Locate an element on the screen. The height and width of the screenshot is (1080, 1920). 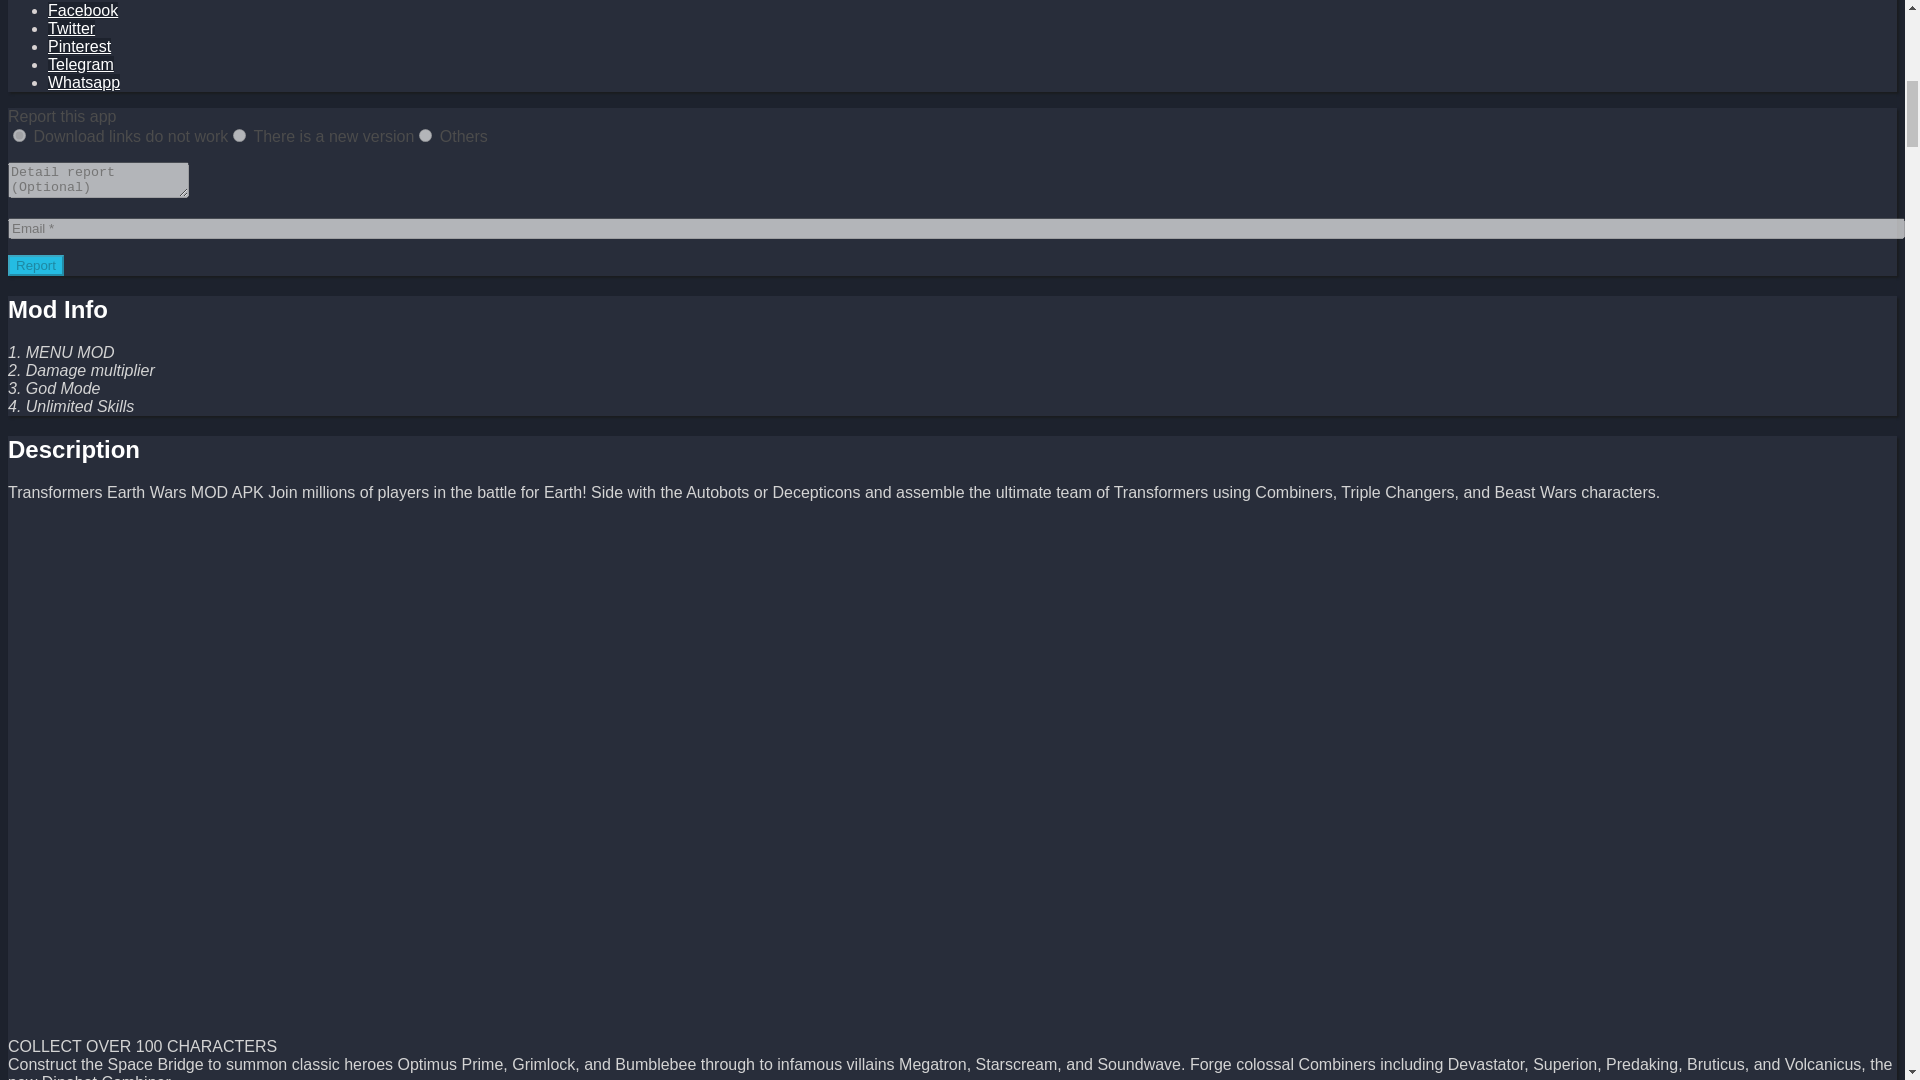
Report is located at coordinates (35, 265).